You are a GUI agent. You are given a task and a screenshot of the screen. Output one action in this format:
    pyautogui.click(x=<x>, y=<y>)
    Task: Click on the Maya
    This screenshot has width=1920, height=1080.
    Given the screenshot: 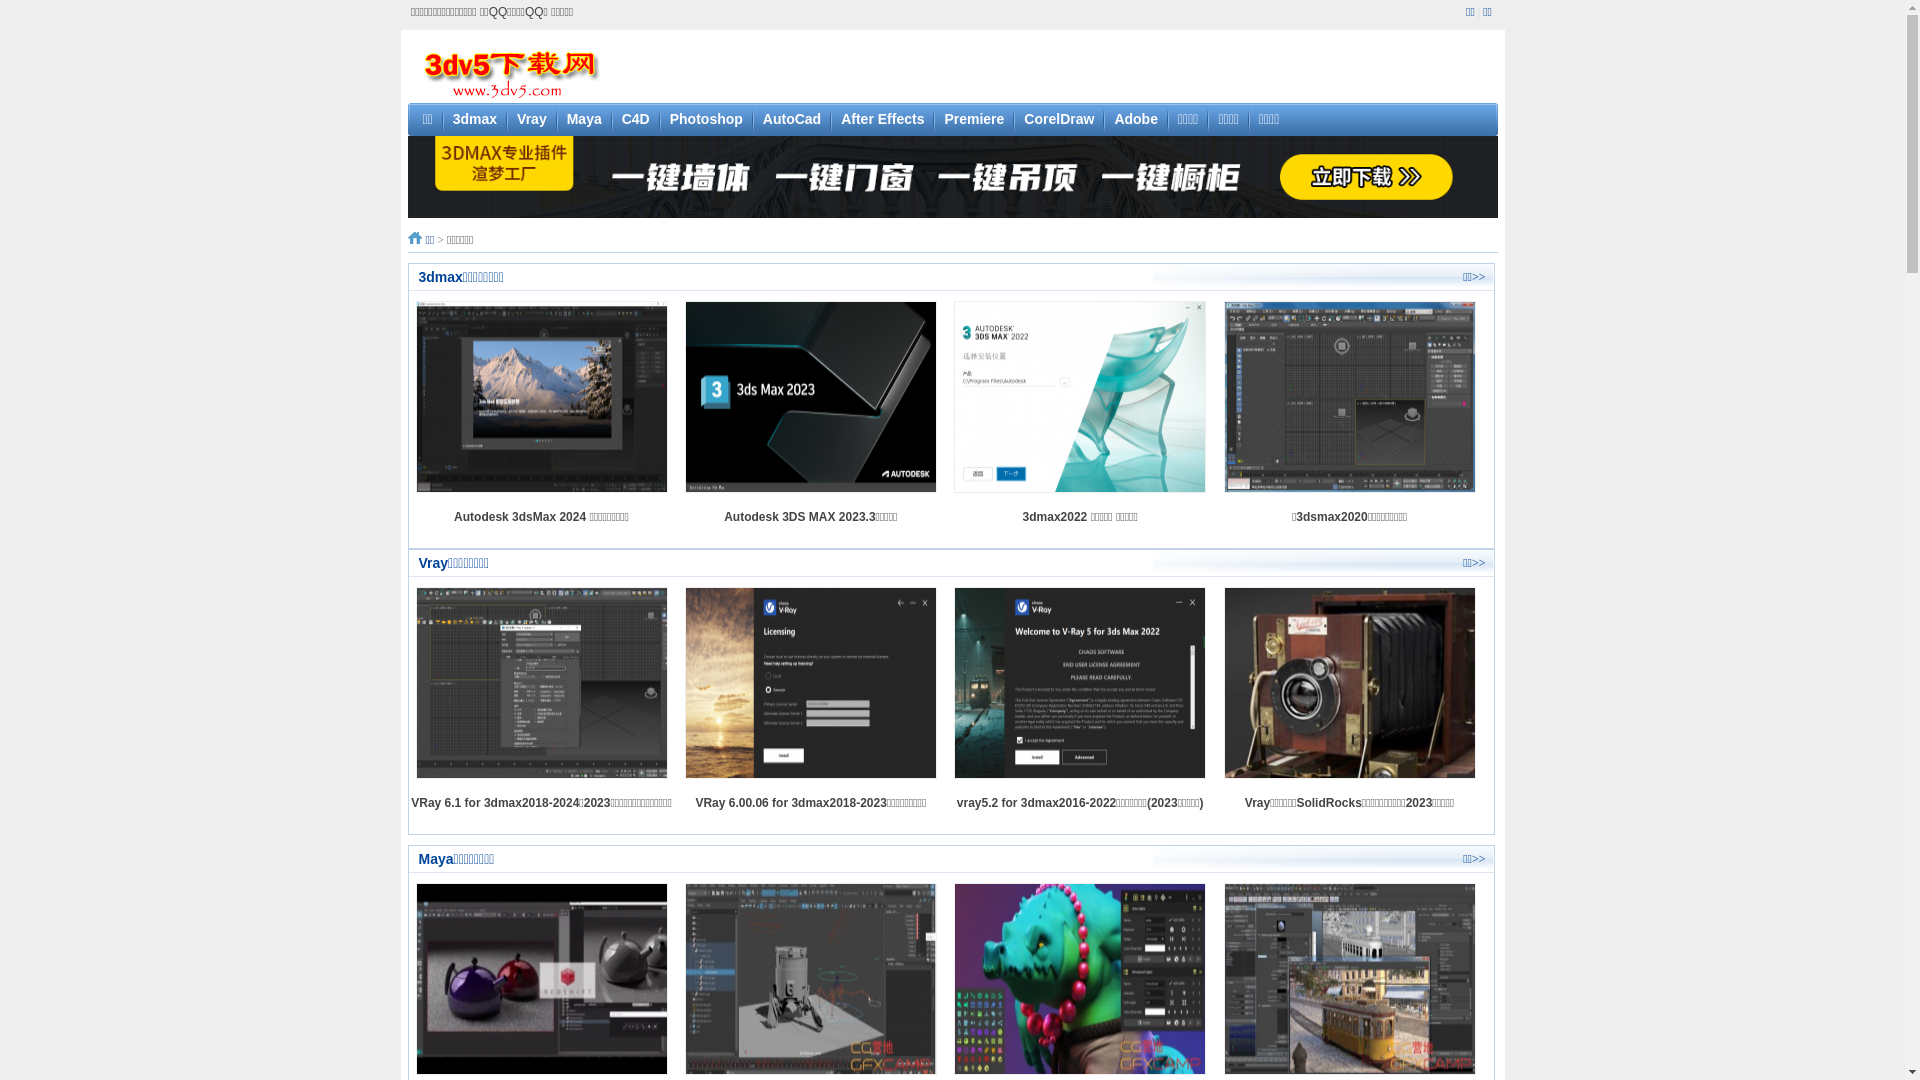 What is the action you would take?
    pyautogui.click(x=584, y=119)
    